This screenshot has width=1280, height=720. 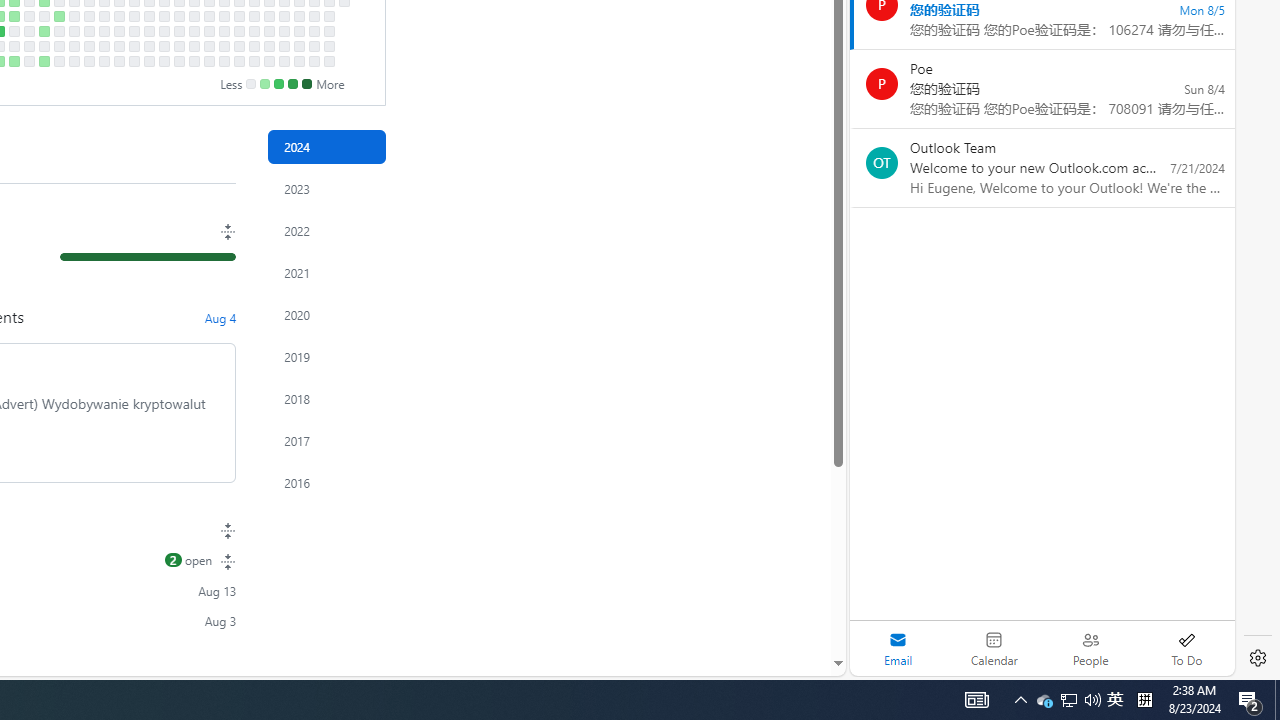 I want to click on No contributions on December 21st., so click(x=314, y=61).